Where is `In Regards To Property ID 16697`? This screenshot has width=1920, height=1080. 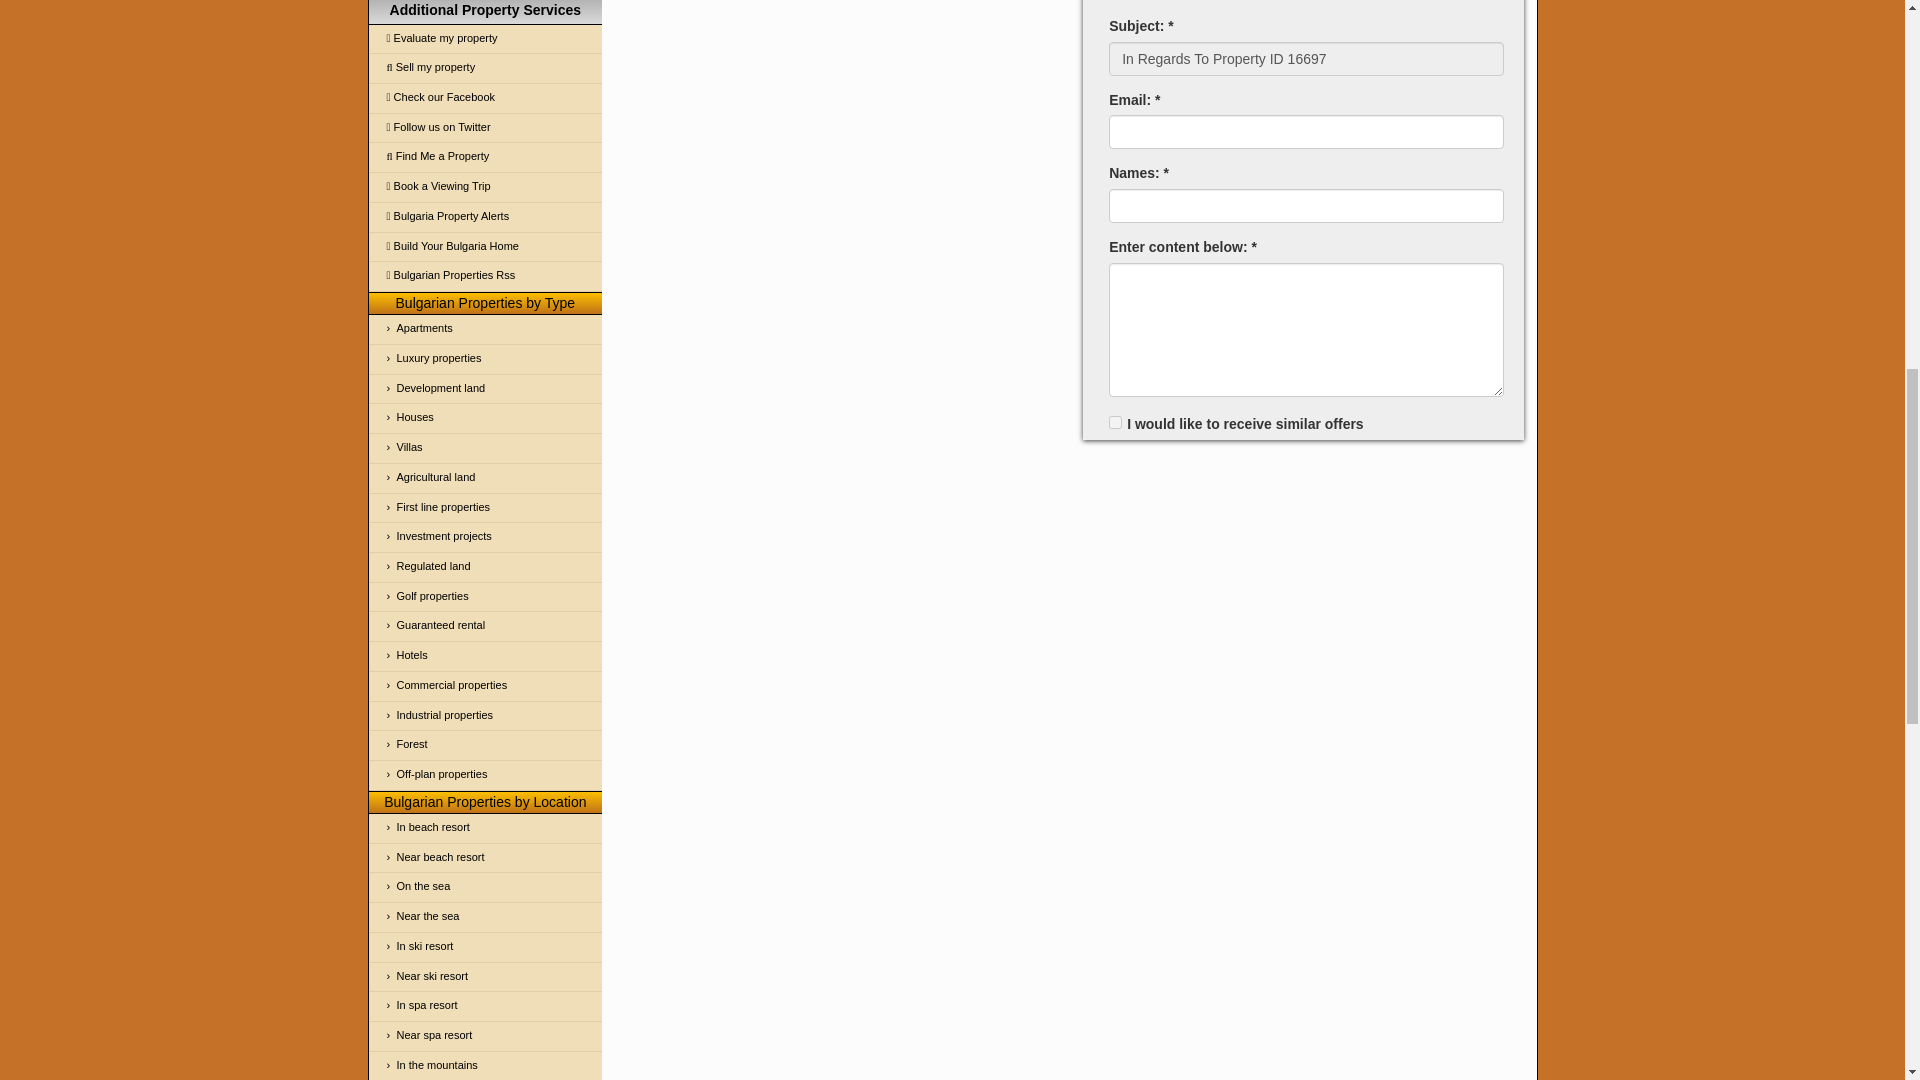
In Regards To Property ID 16697 is located at coordinates (1306, 58).